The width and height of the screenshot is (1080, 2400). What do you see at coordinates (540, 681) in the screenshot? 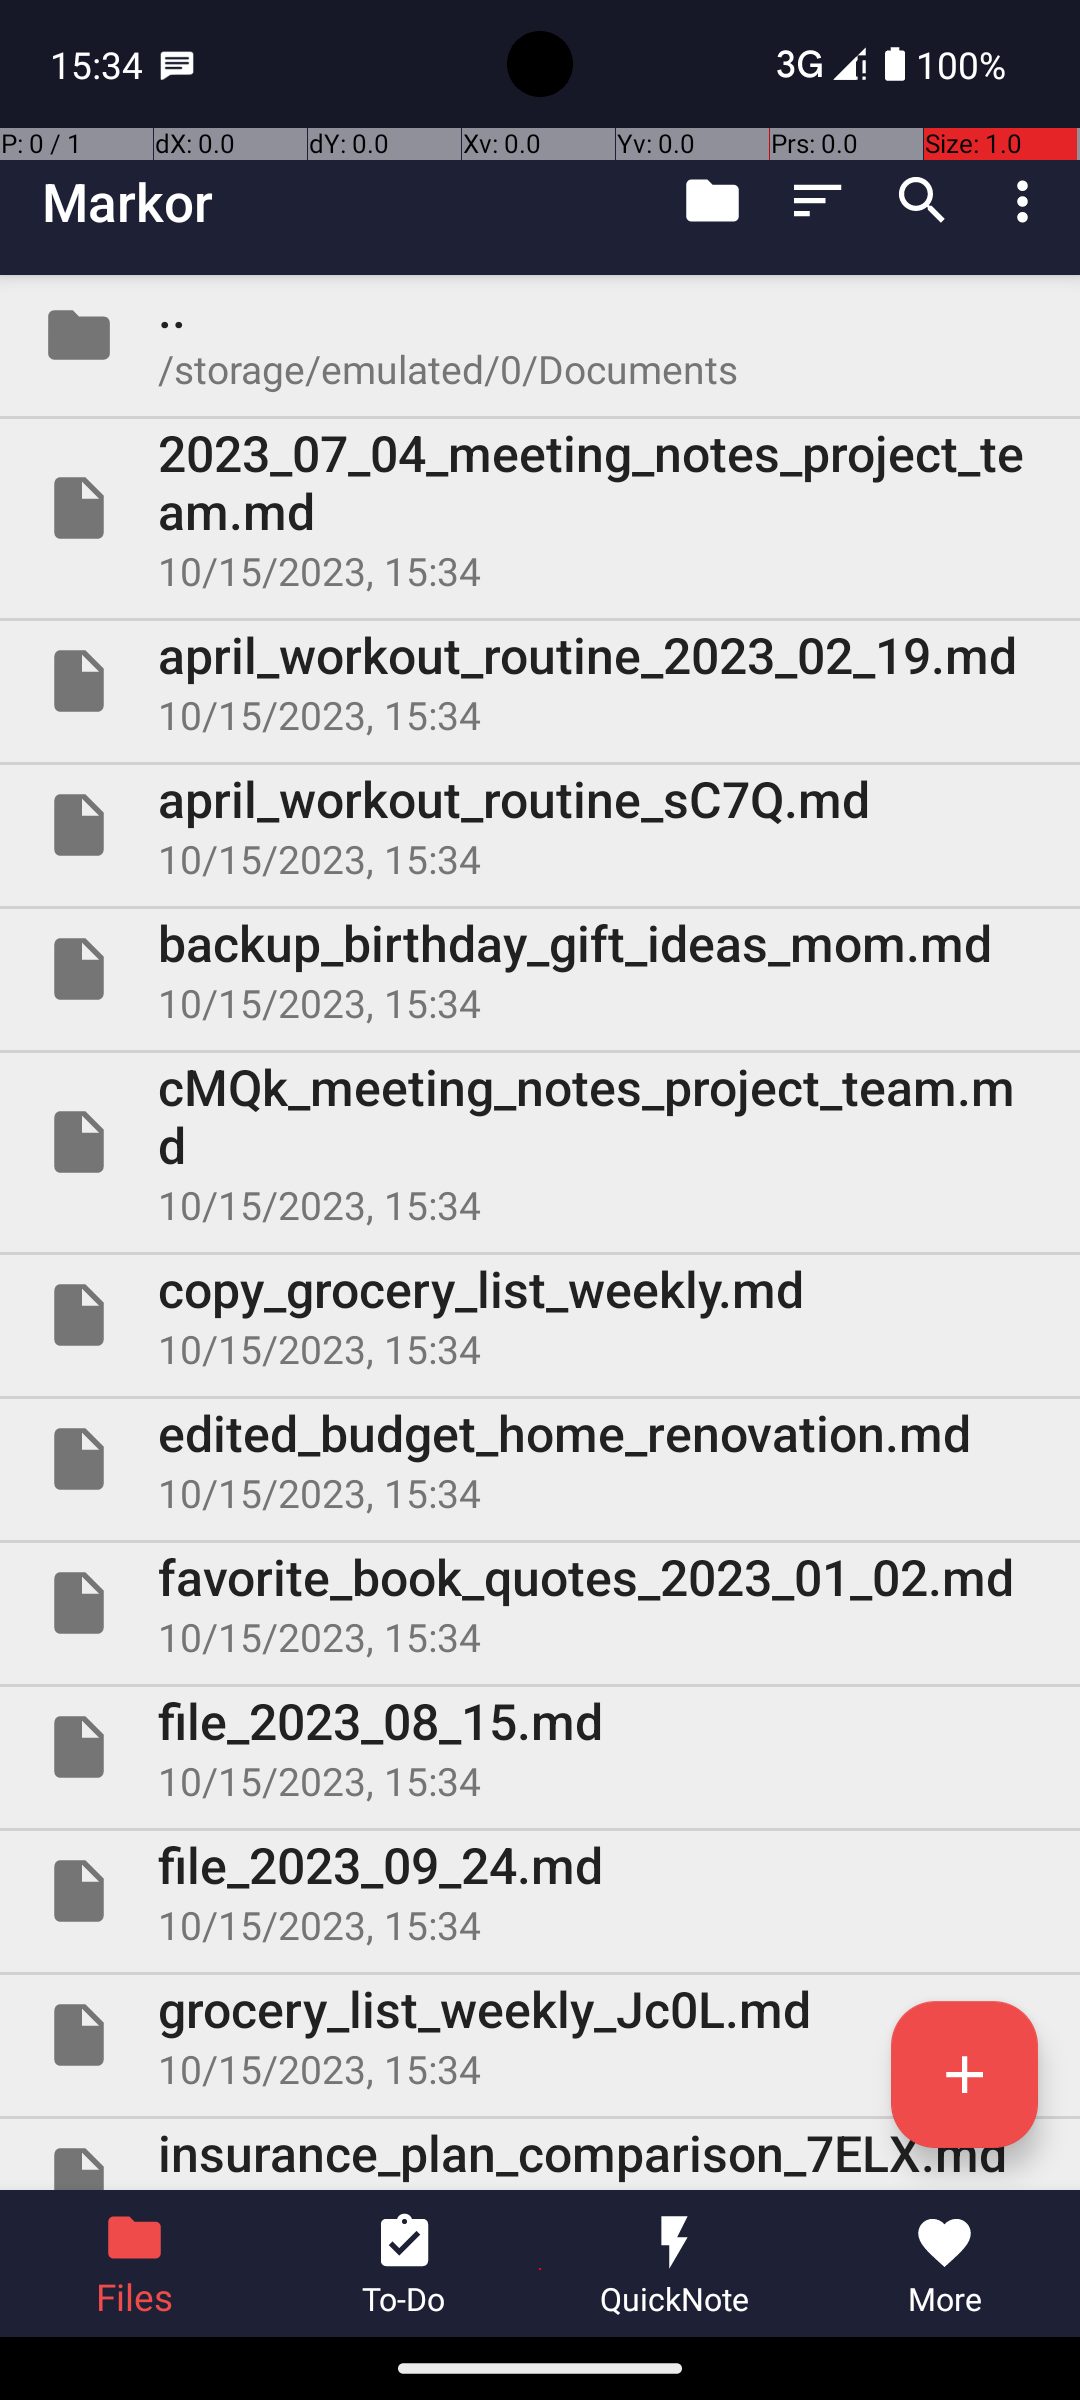
I see `File april_workout_routine_2023_02_19.md ` at bounding box center [540, 681].